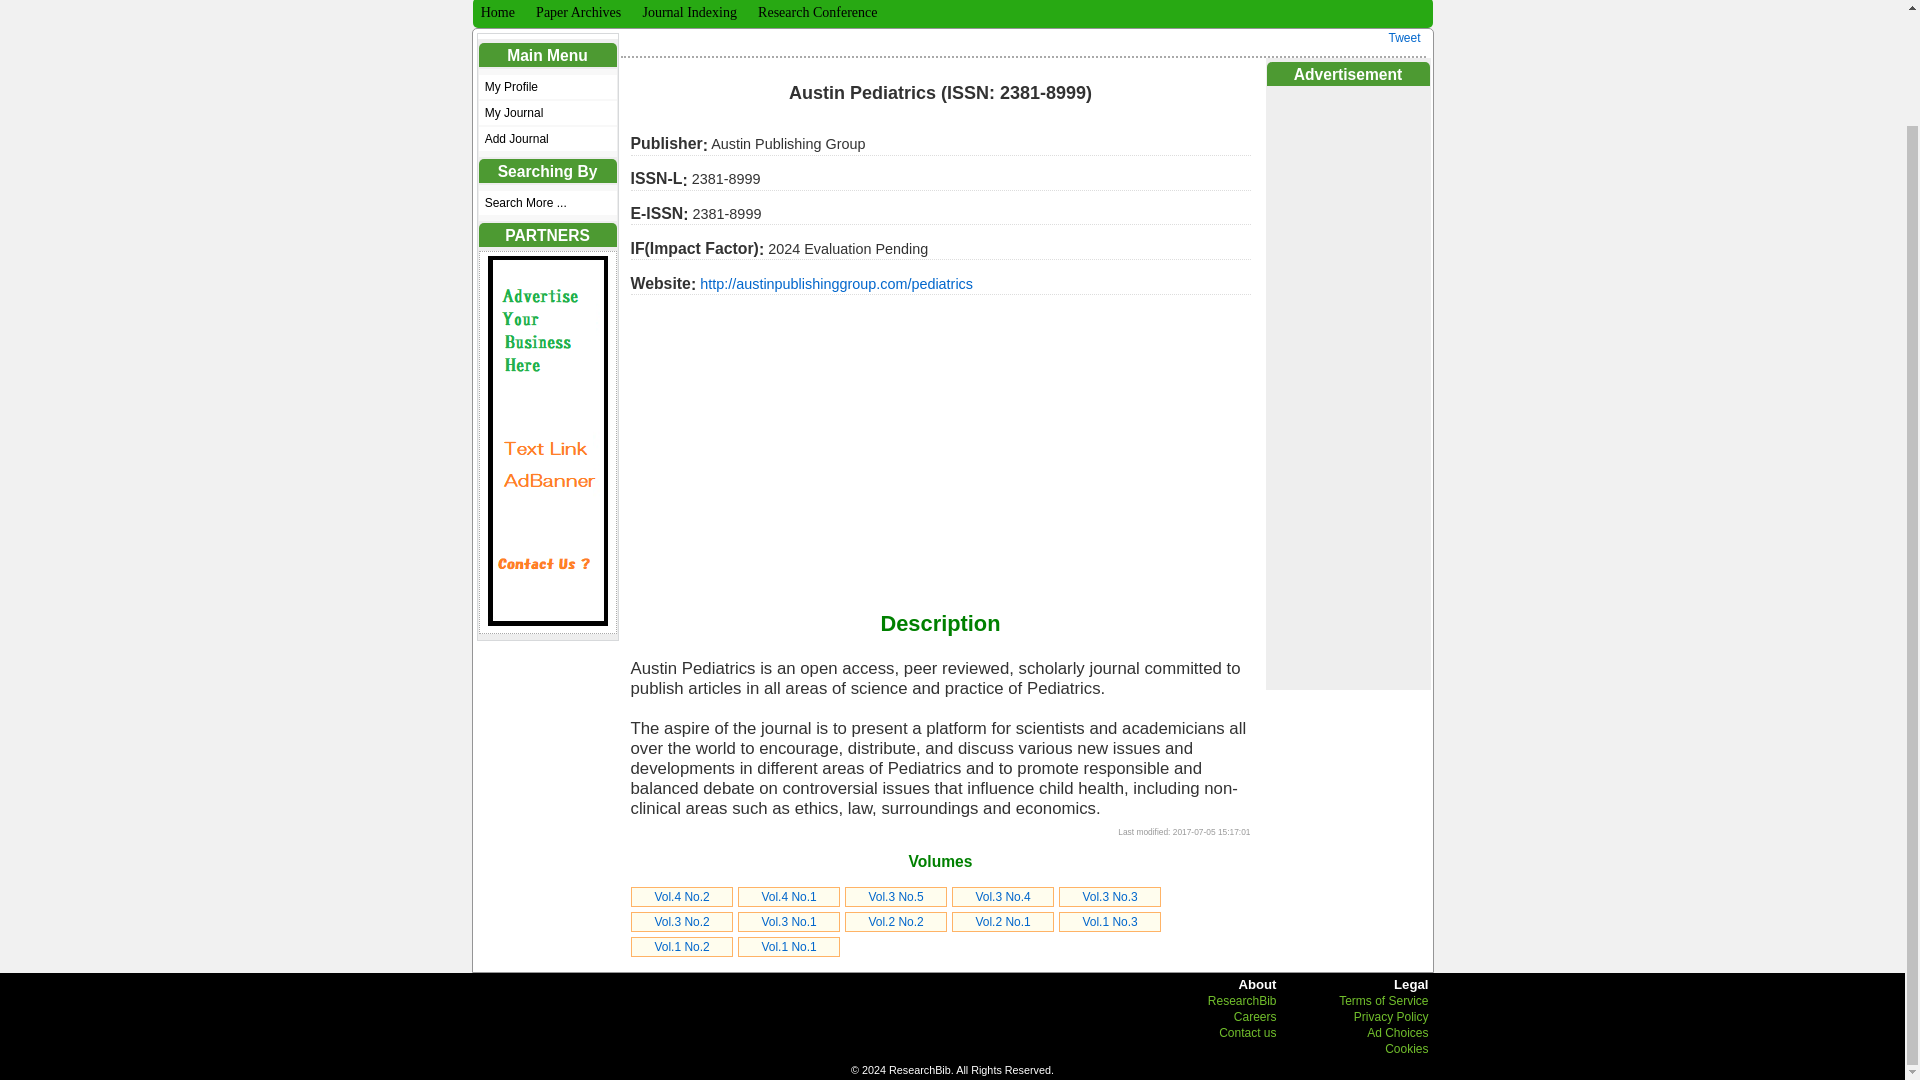 The width and height of the screenshot is (1920, 1080). What do you see at coordinates (1346, 387) in the screenshot?
I see `Advertisement` at bounding box center [1346, 387].